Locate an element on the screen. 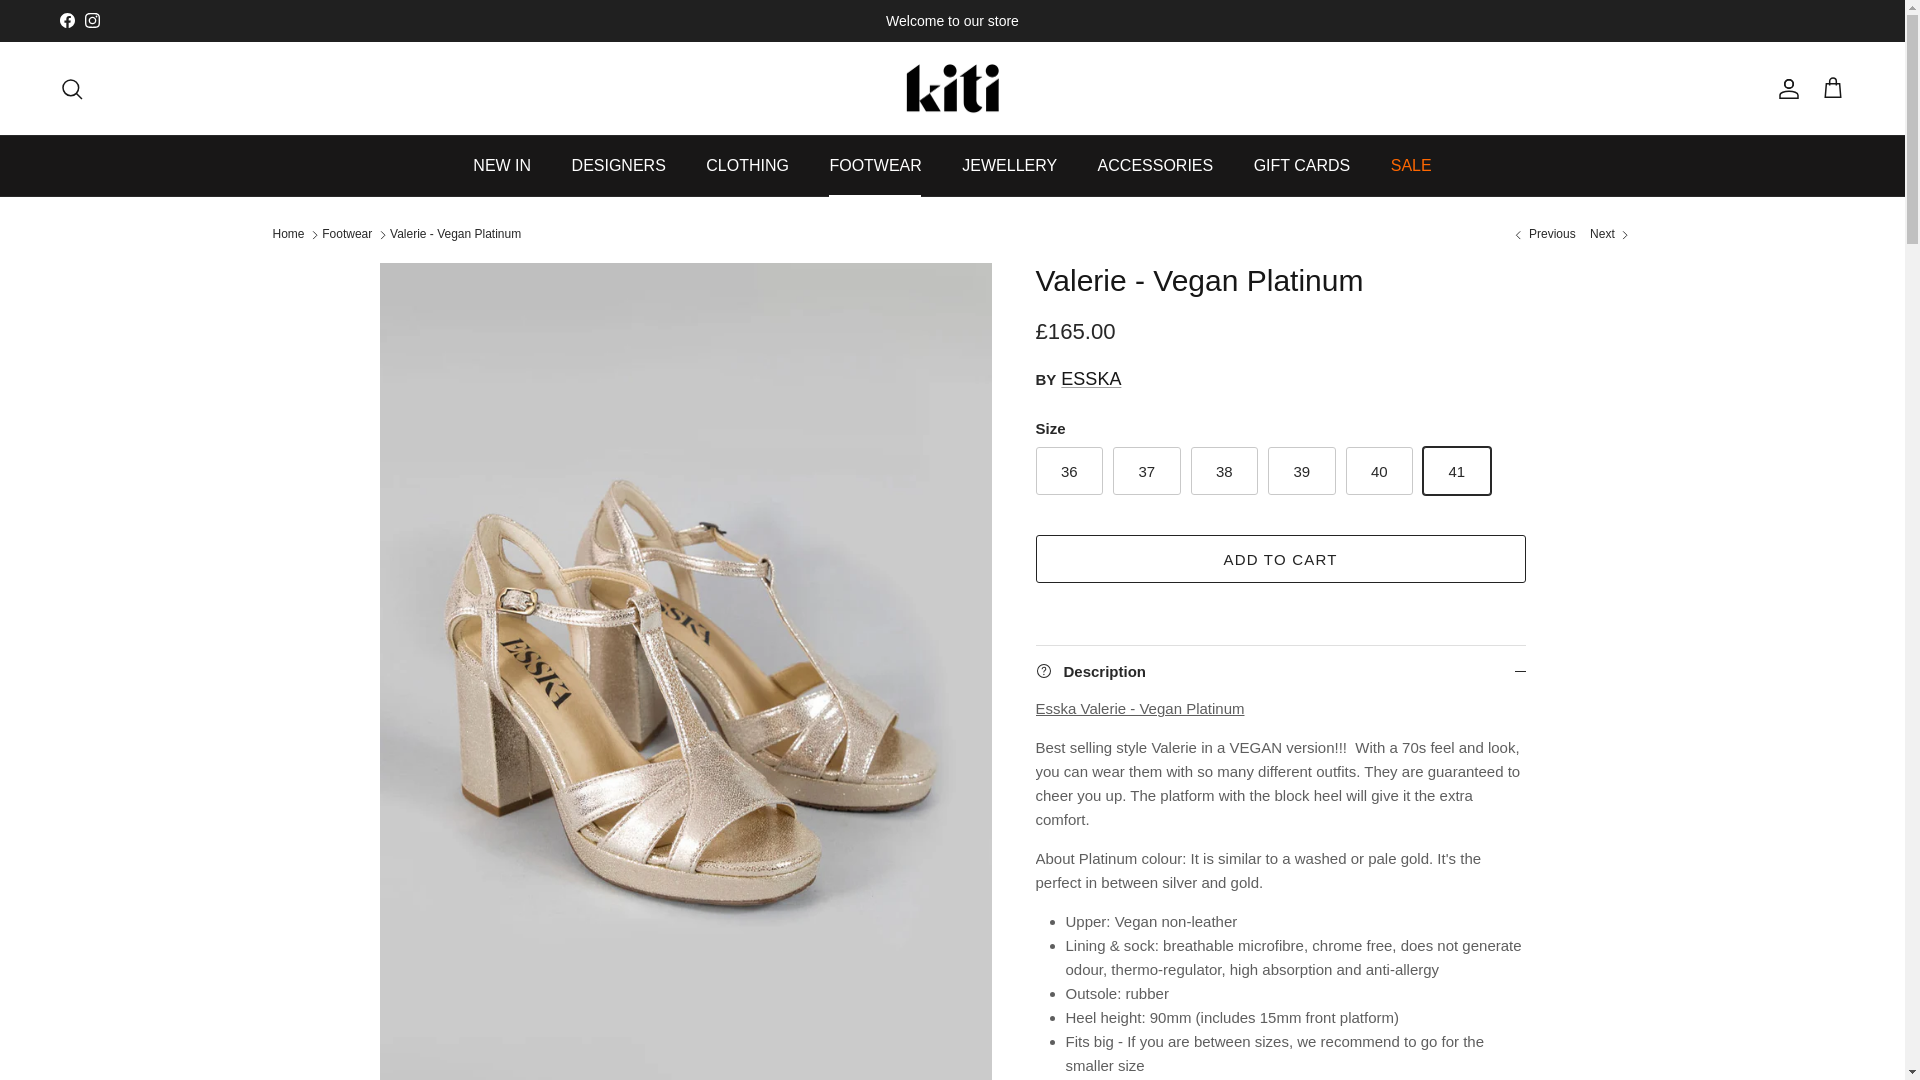 Image resolution: width=1920 pixels, height=1080 pixels. NEW IN is located at coordinates (502, 166).